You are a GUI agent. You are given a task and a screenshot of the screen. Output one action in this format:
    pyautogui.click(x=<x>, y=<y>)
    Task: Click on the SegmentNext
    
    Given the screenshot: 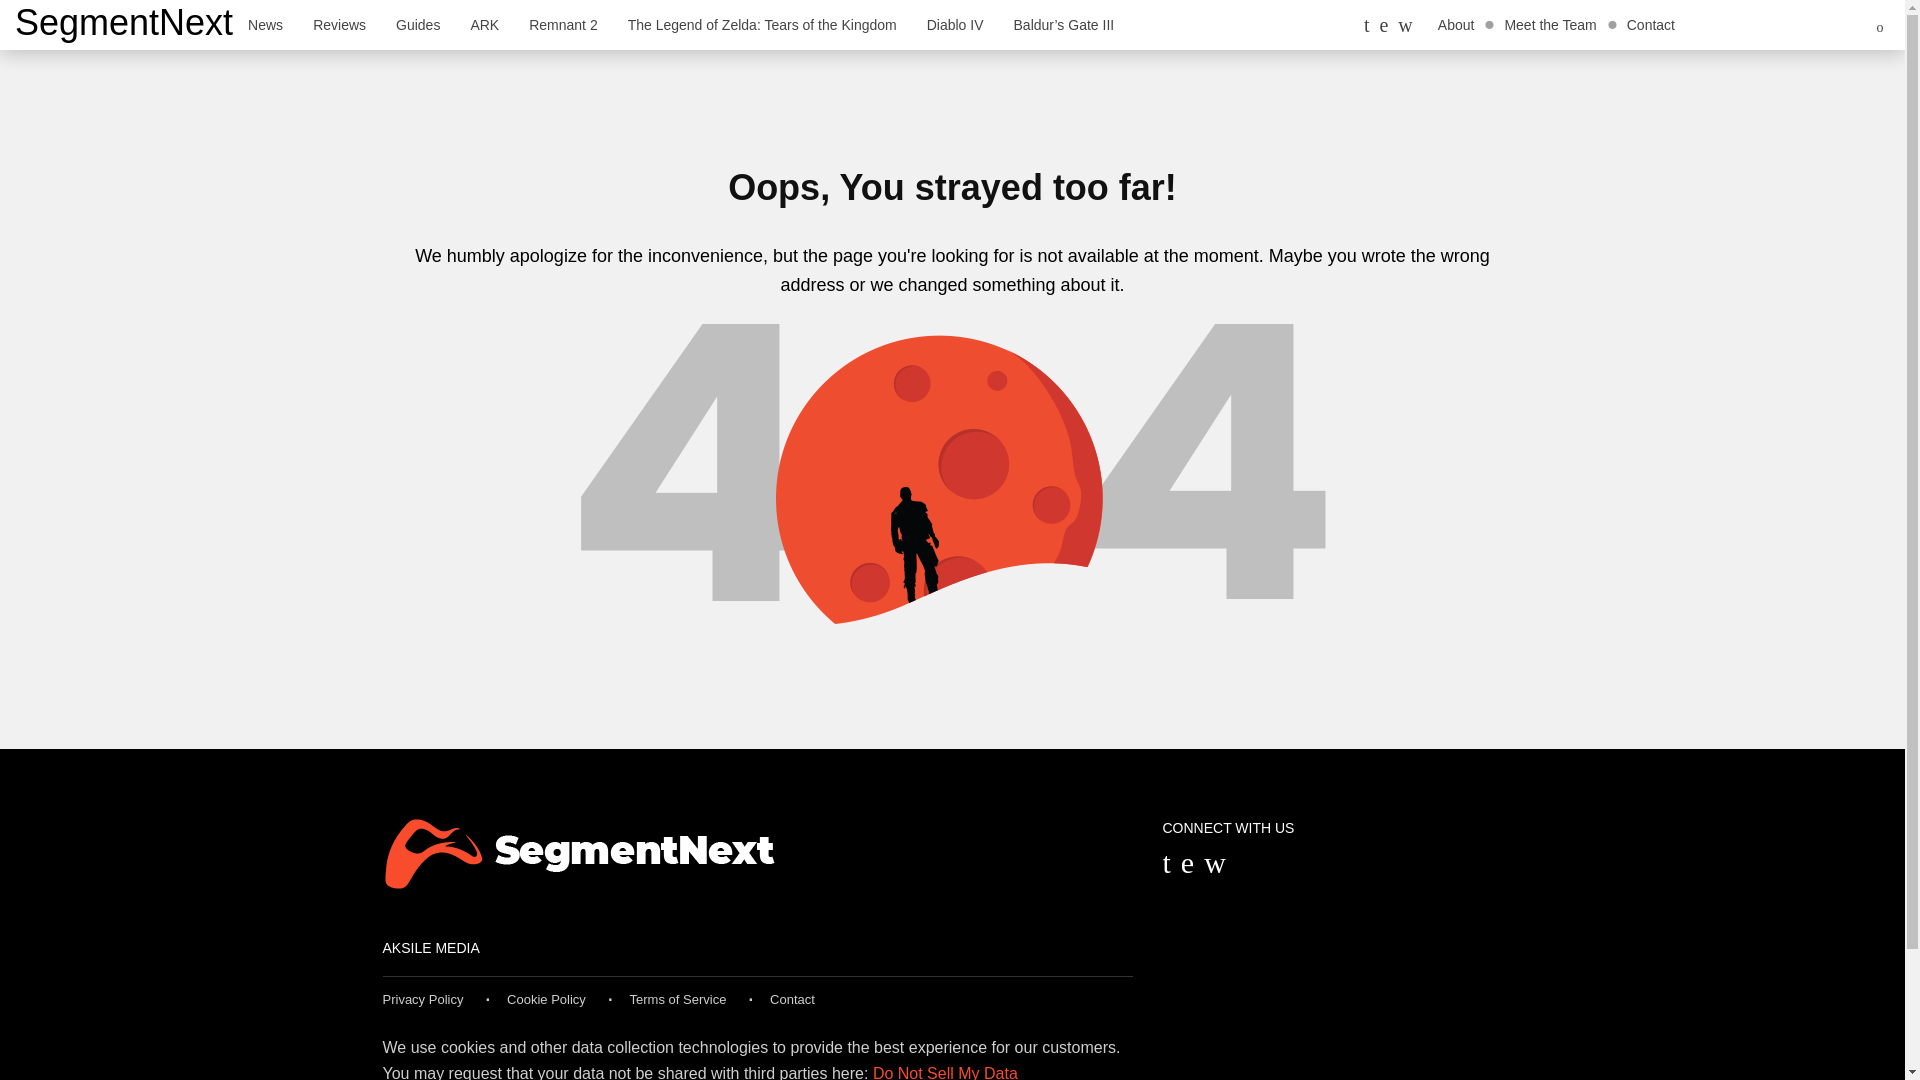 What is the action you would take?
    pyautogui.click(x=124, y=22)
    